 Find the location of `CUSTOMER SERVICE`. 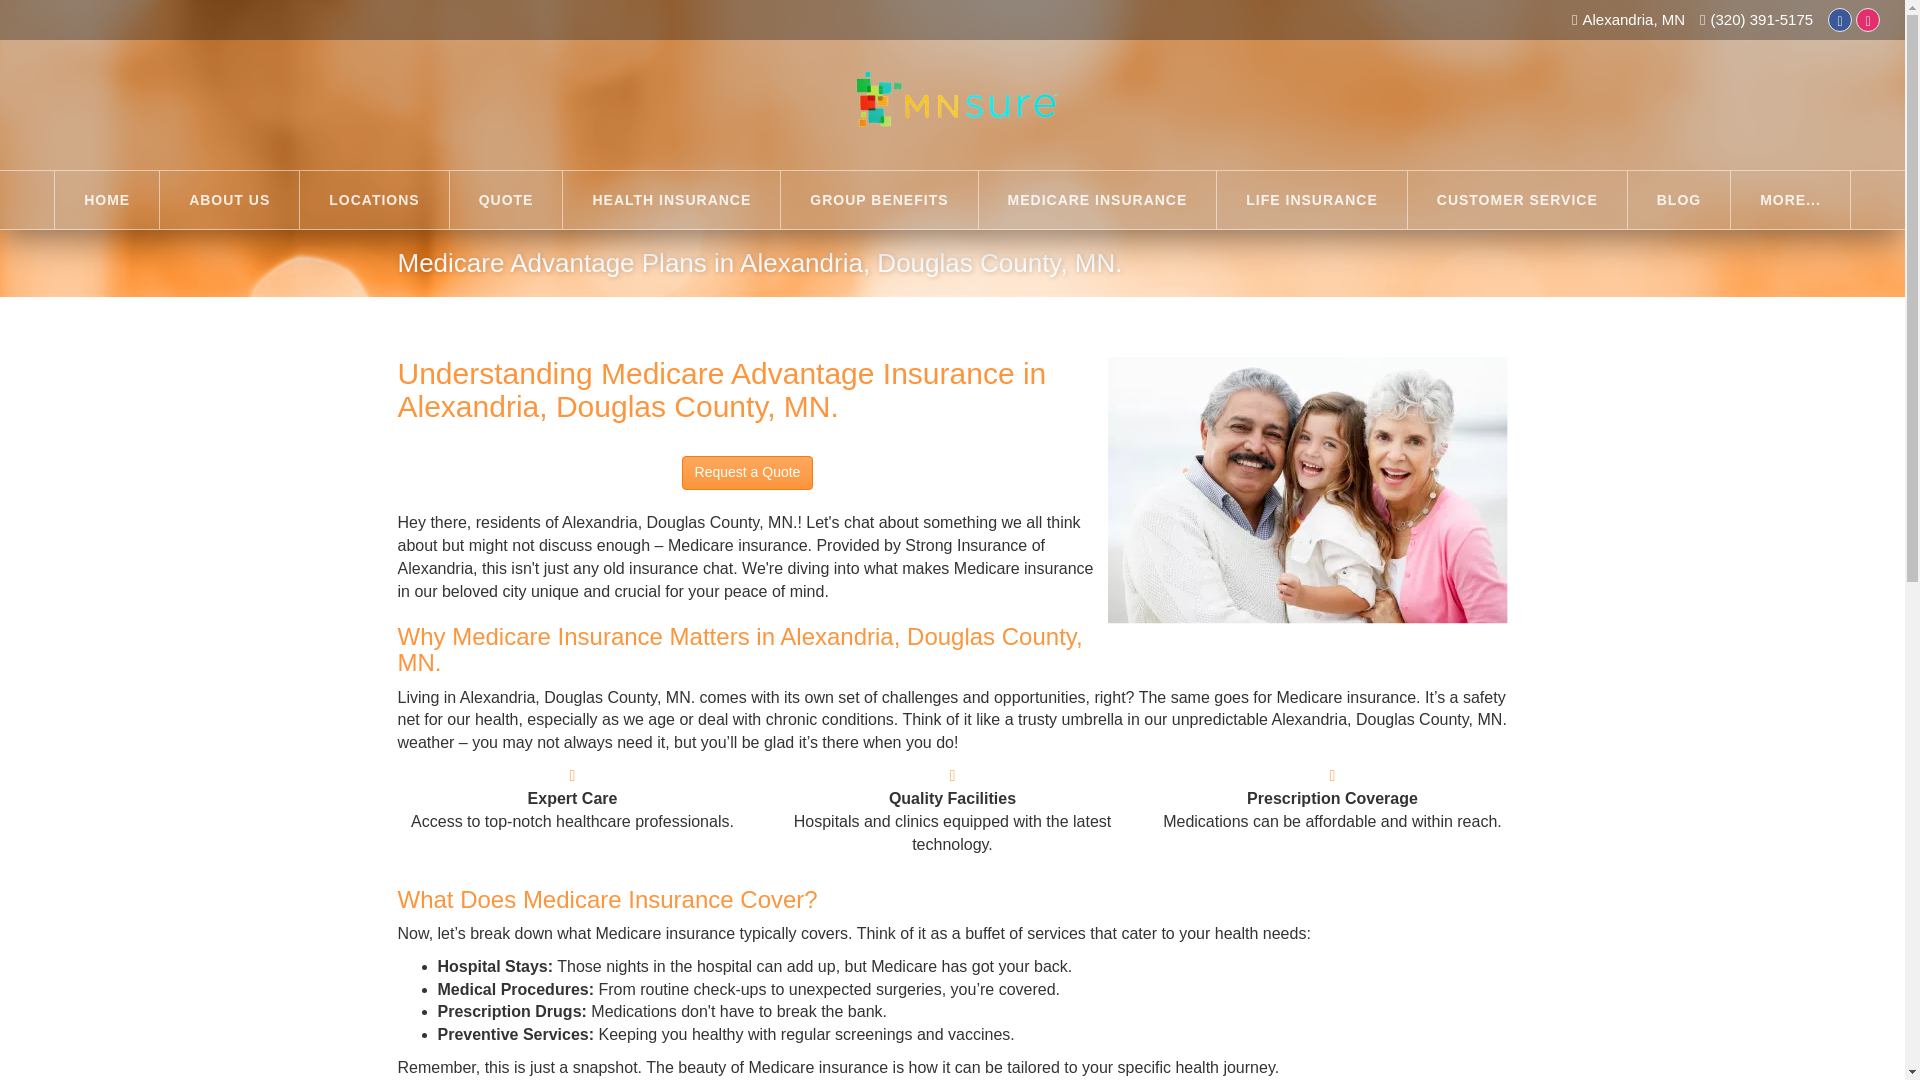

CUSTOMER SERVICE is located at coordinates (1516, 199).